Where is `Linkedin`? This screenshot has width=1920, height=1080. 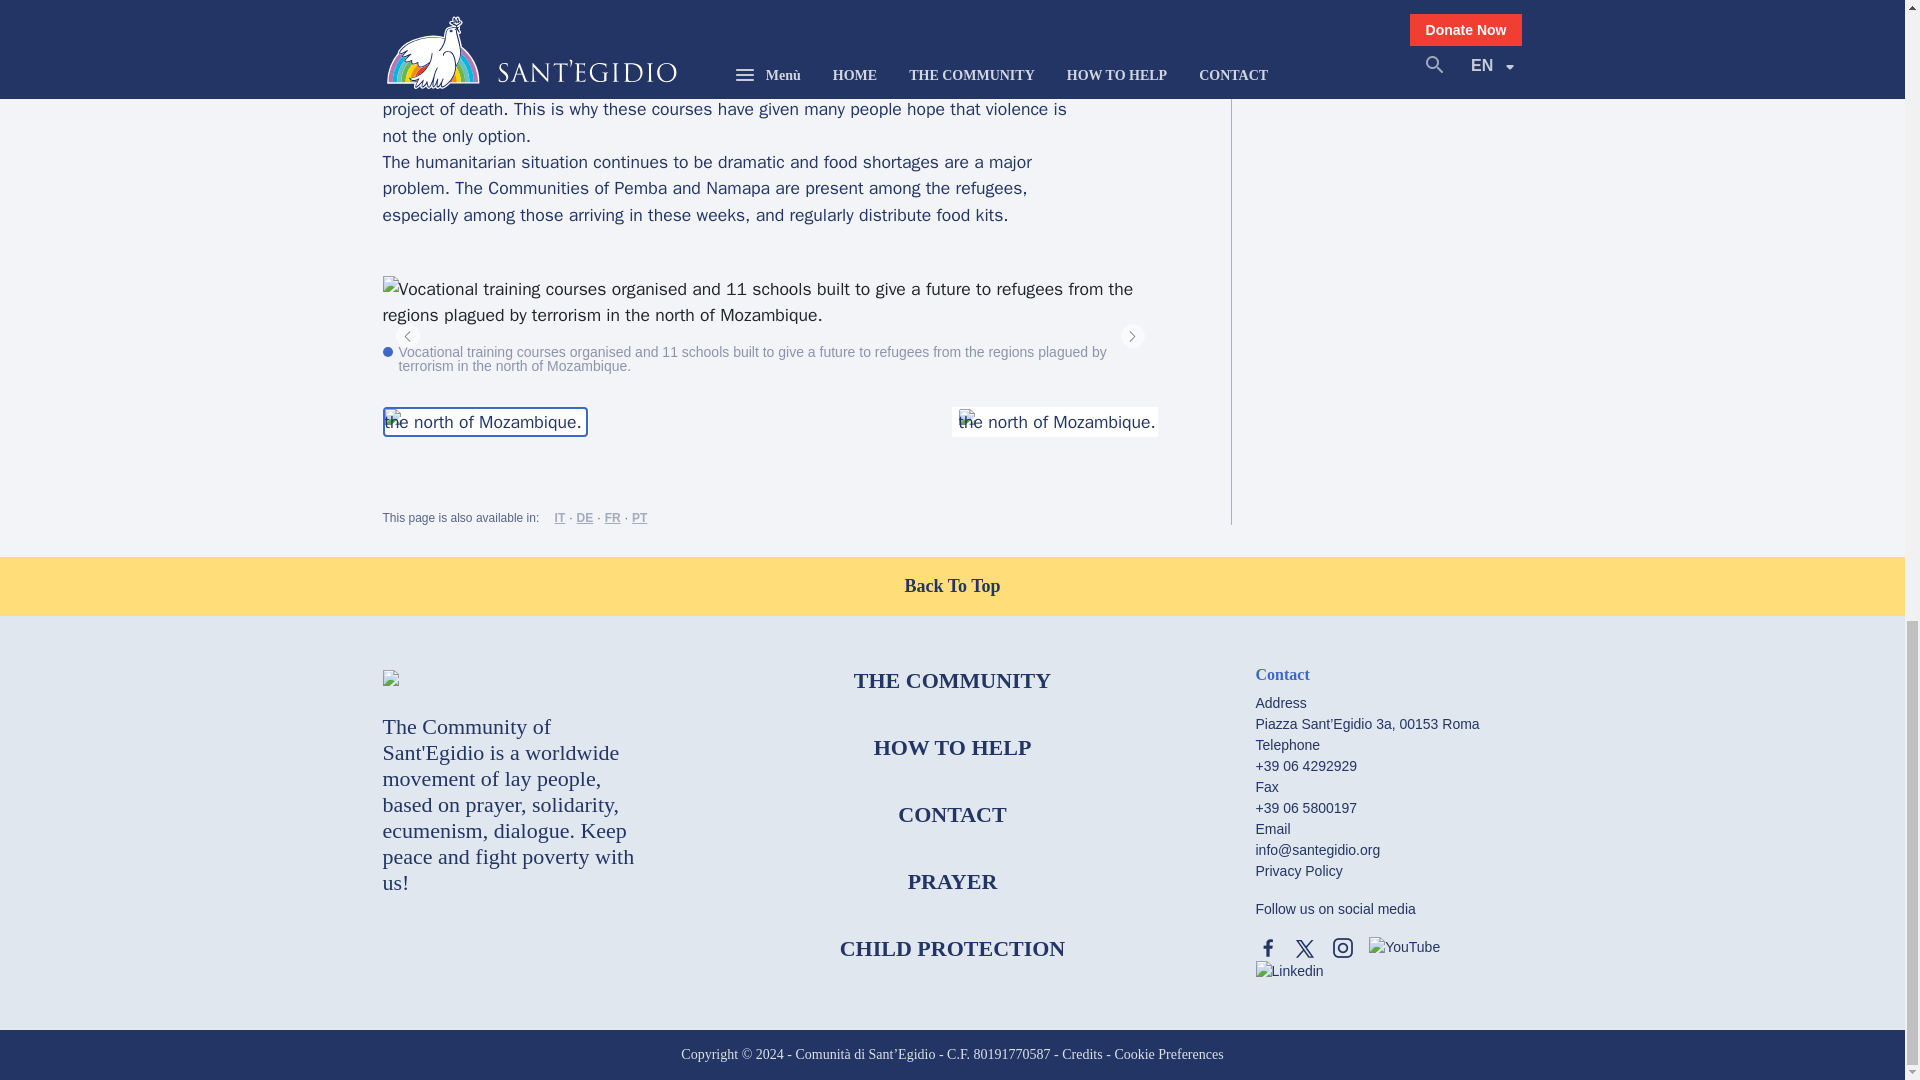 Linkedin is located at coordinates (1290, 971).